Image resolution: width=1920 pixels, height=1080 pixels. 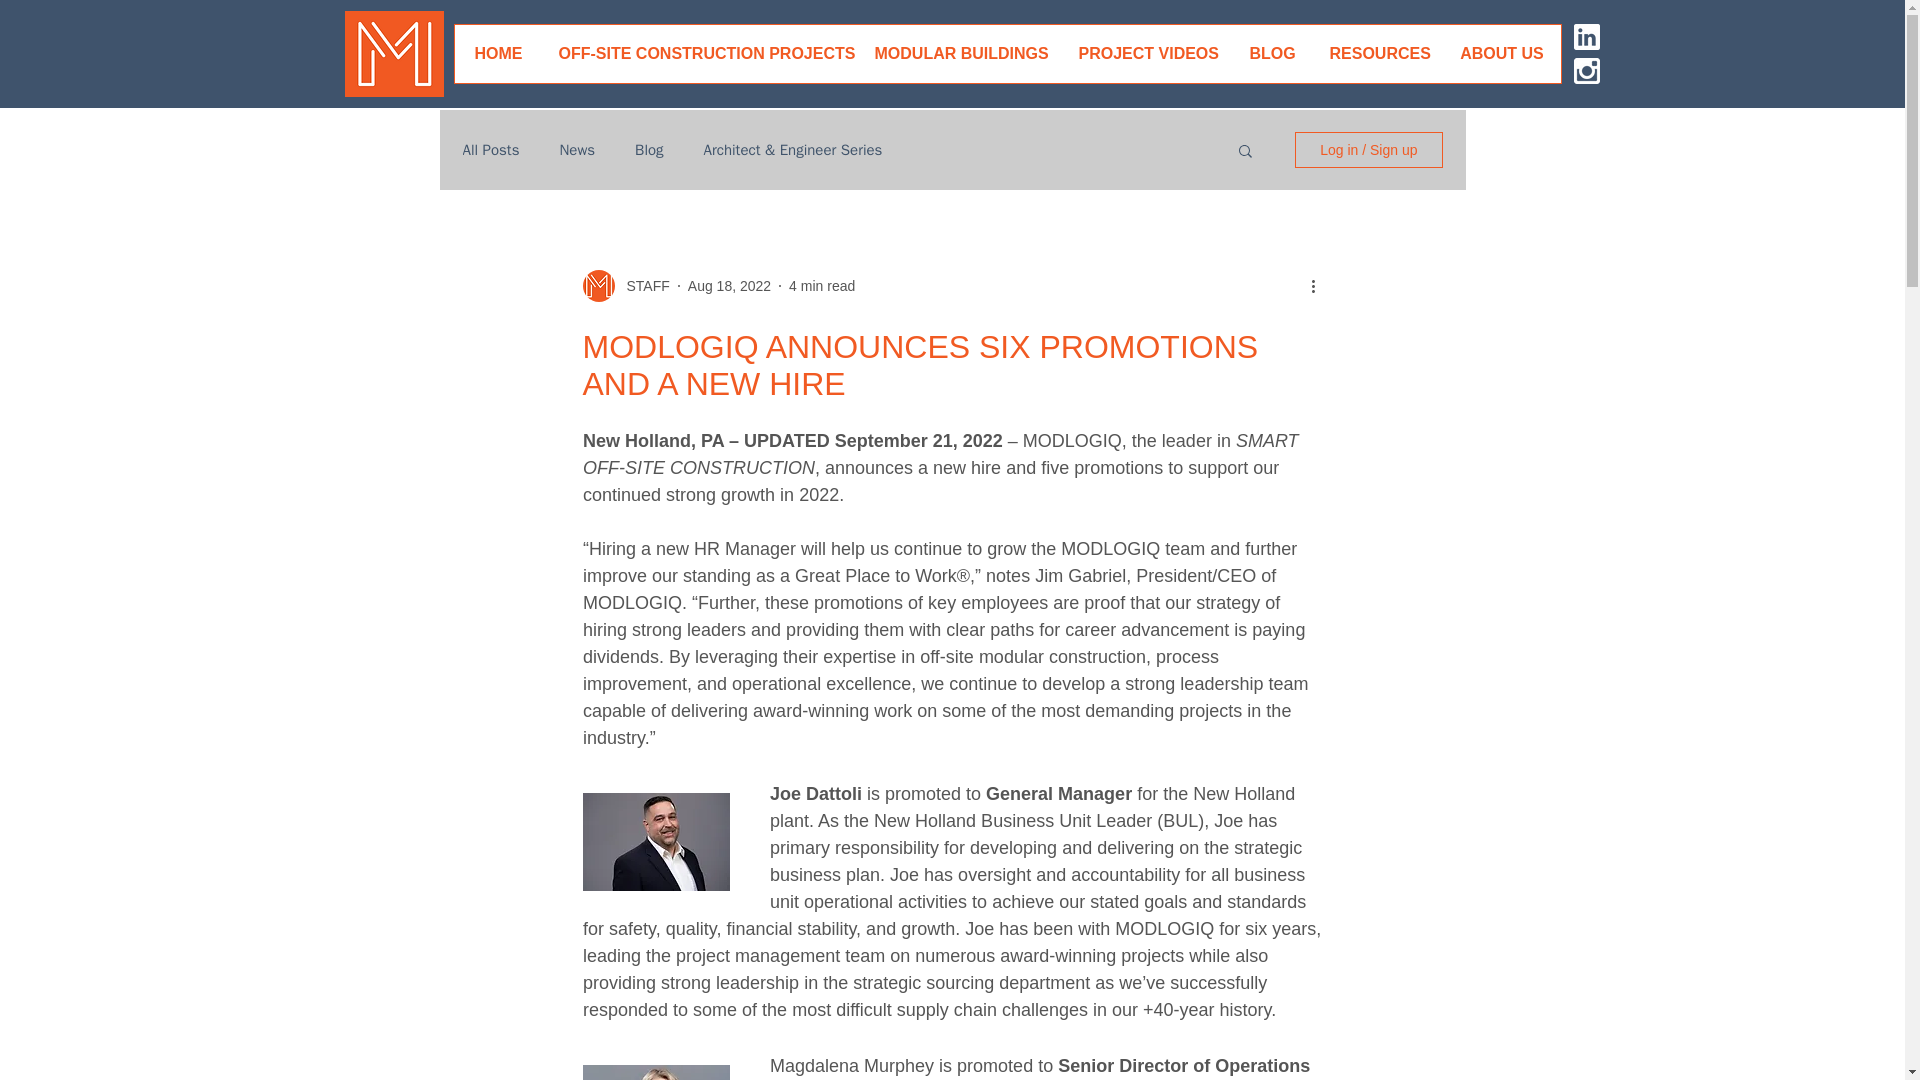 I want to click on BLOG, so click(x=1272, y=54).